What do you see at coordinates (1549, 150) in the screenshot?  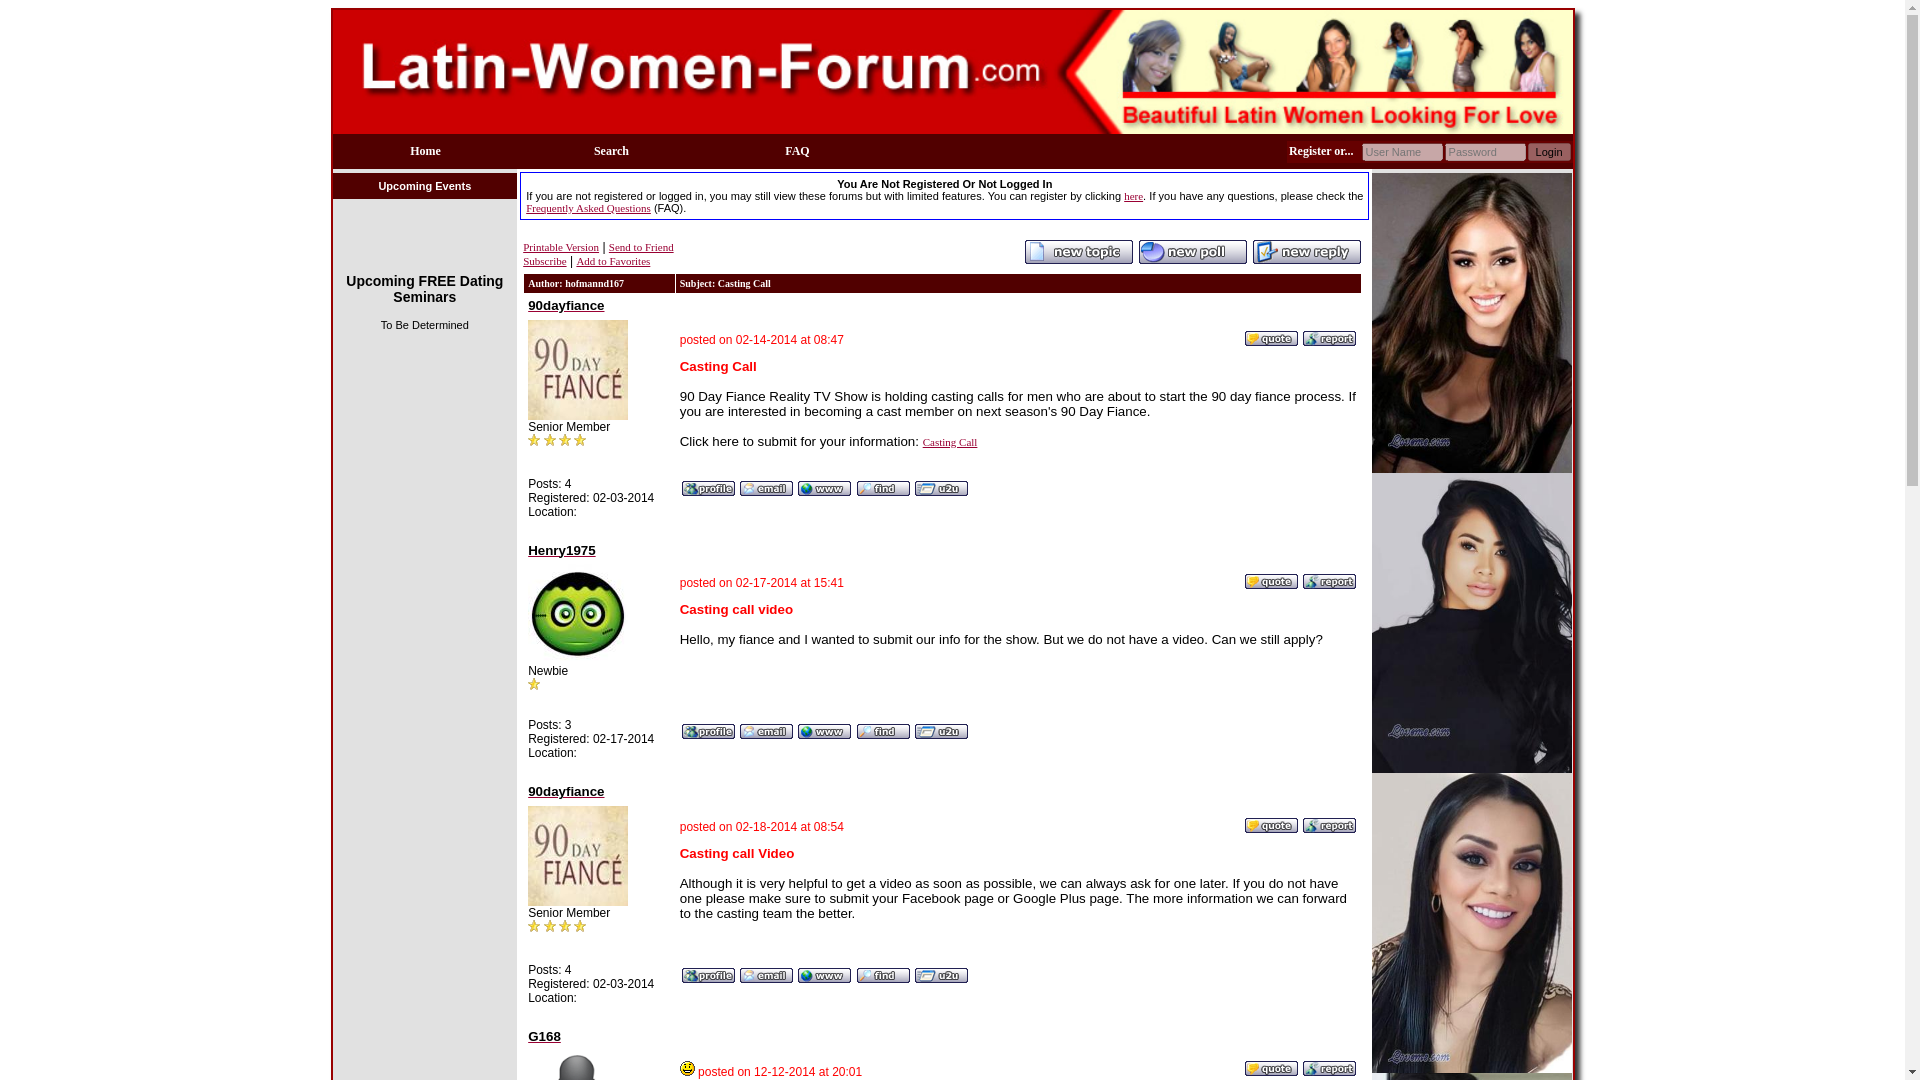 I see `Login` at bounding box center [1549, 150].